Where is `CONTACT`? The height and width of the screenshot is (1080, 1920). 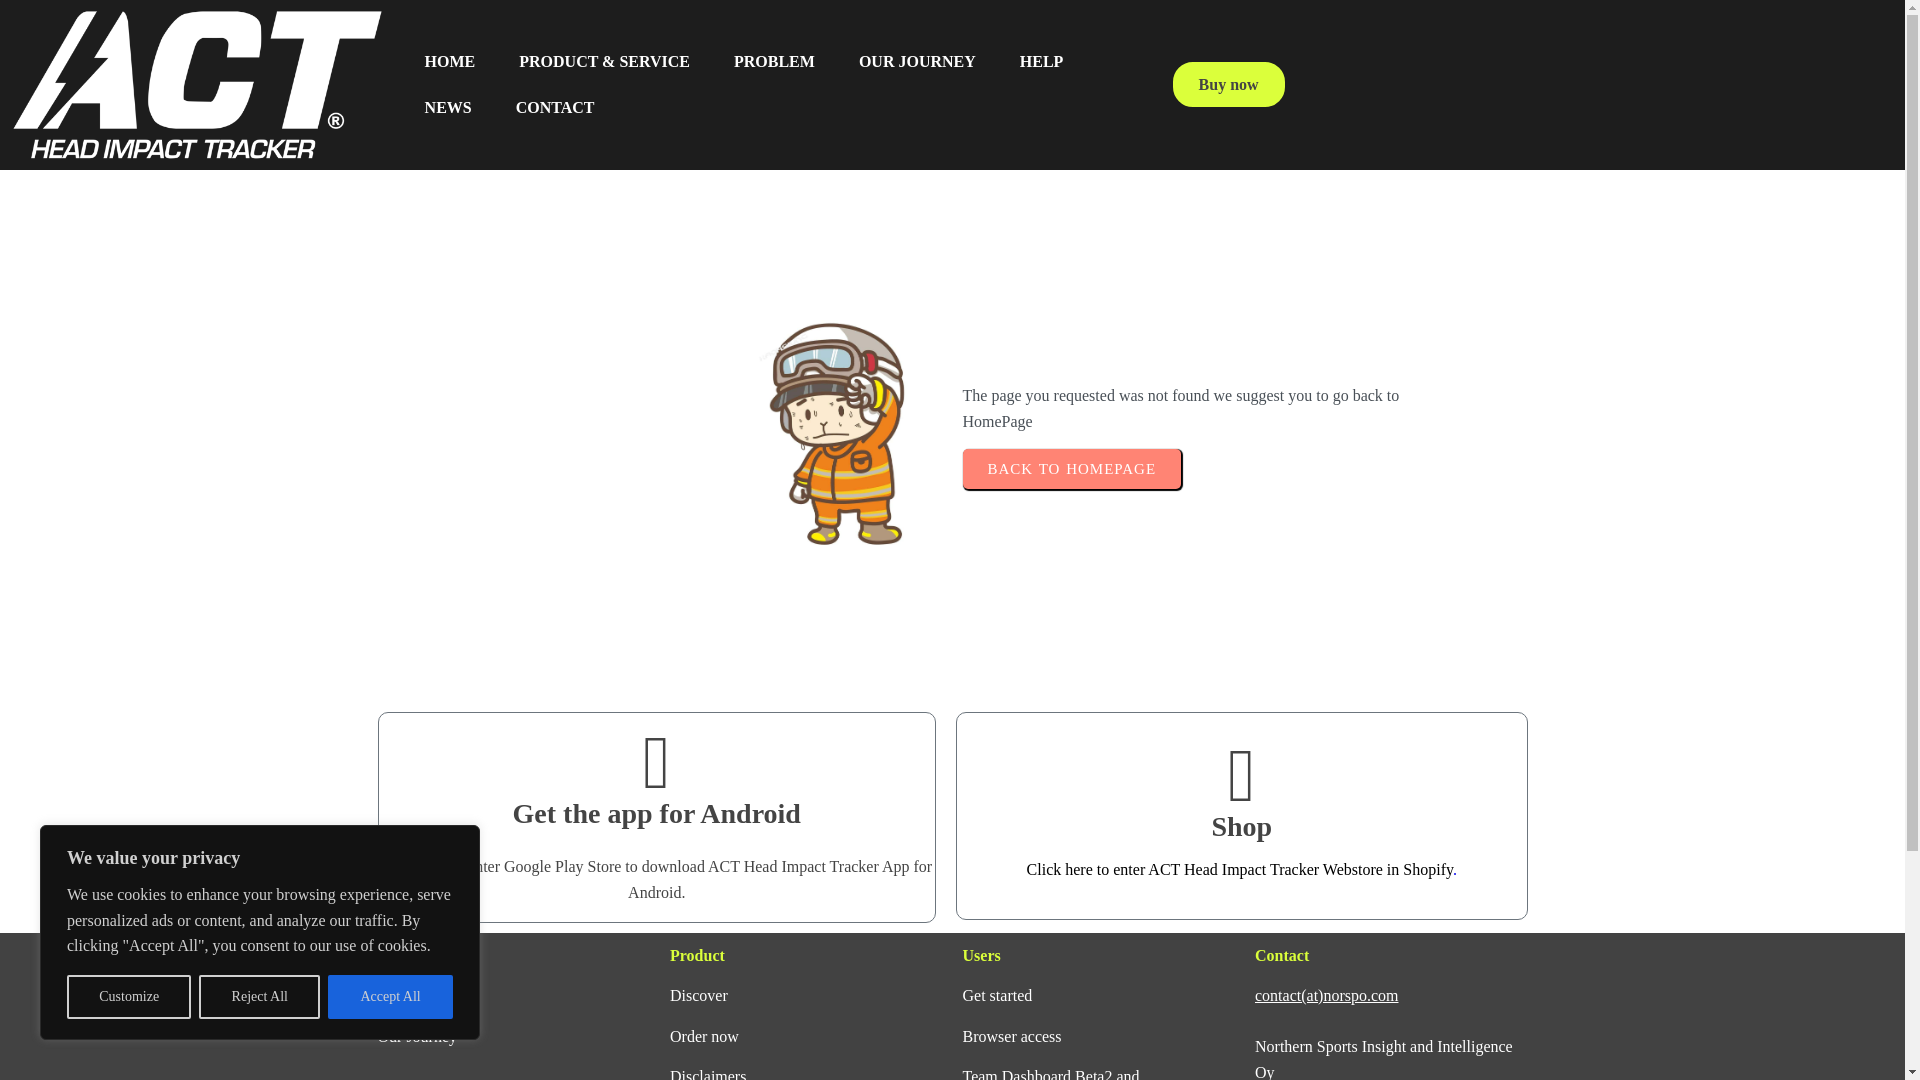 CONTACT is located at coordinates (554, 108).